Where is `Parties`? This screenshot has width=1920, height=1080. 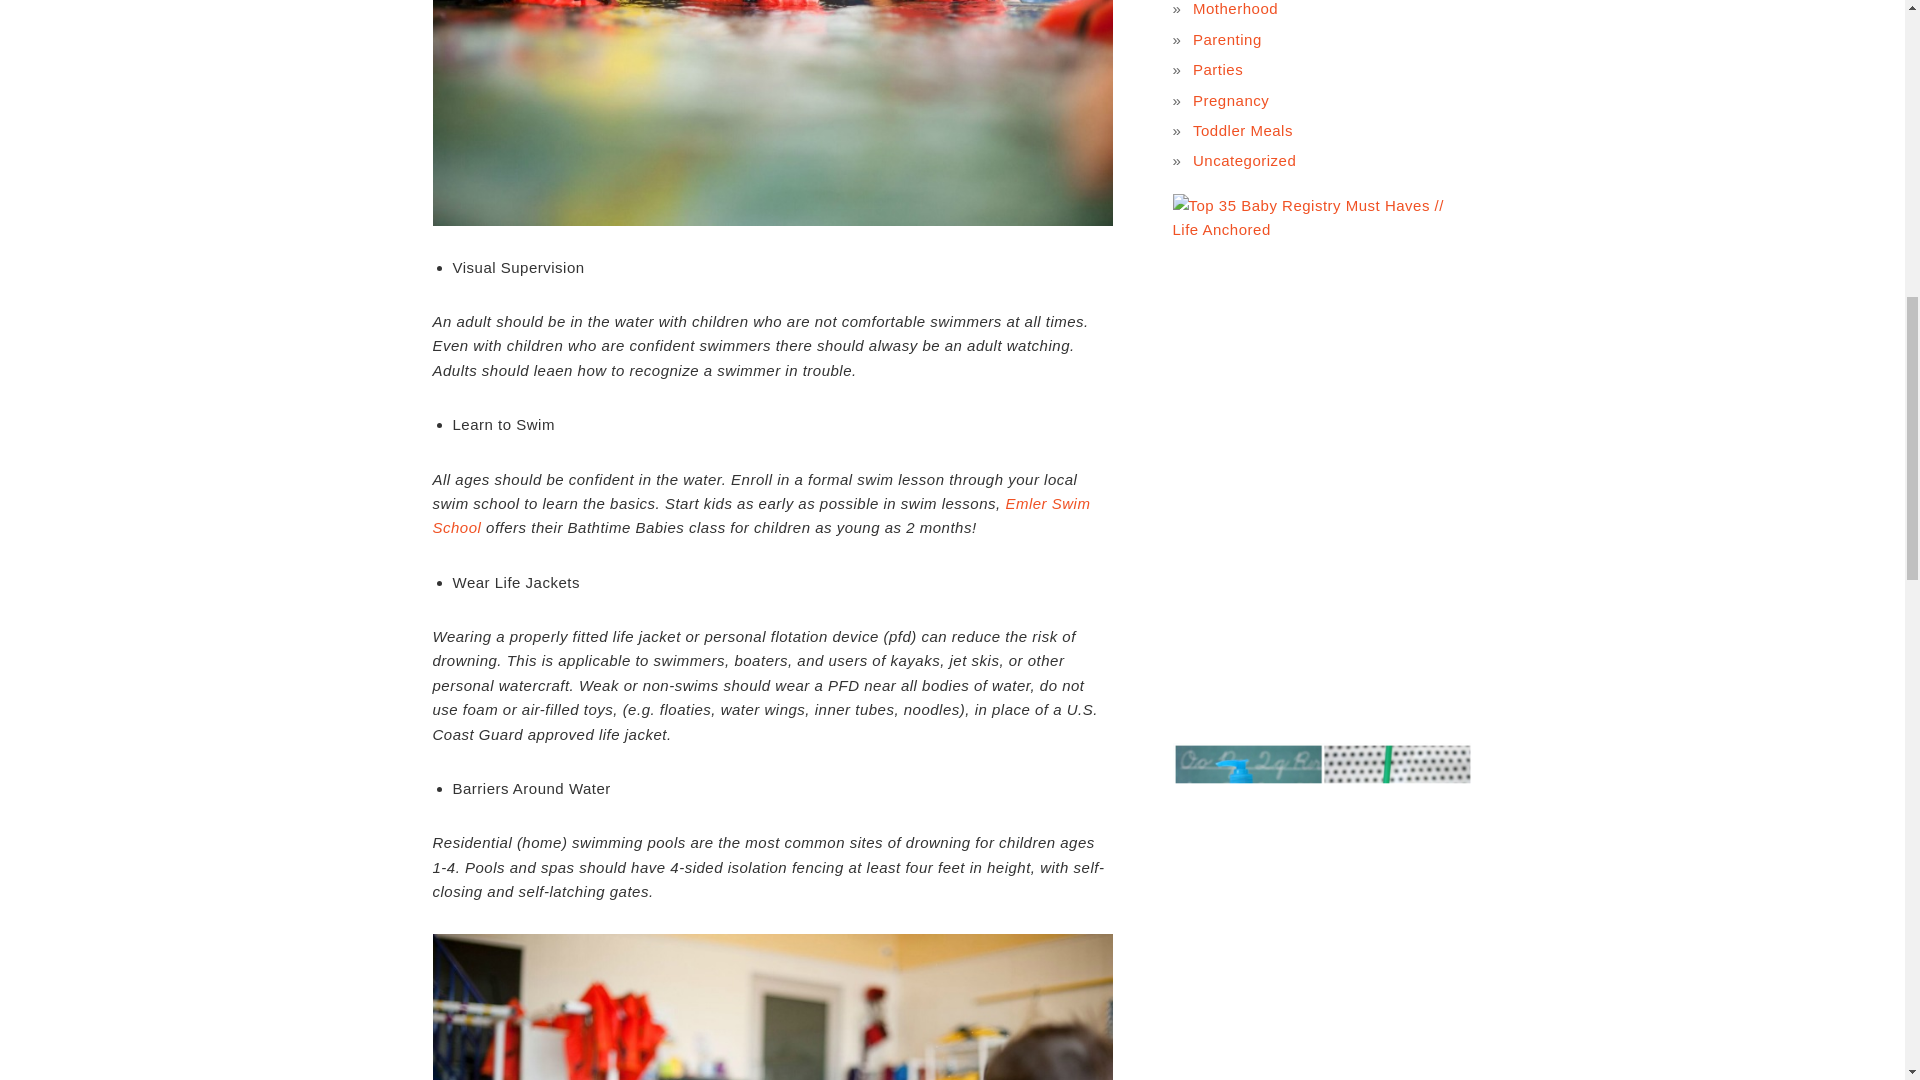 Parties is located at coordinates (1217, 68).